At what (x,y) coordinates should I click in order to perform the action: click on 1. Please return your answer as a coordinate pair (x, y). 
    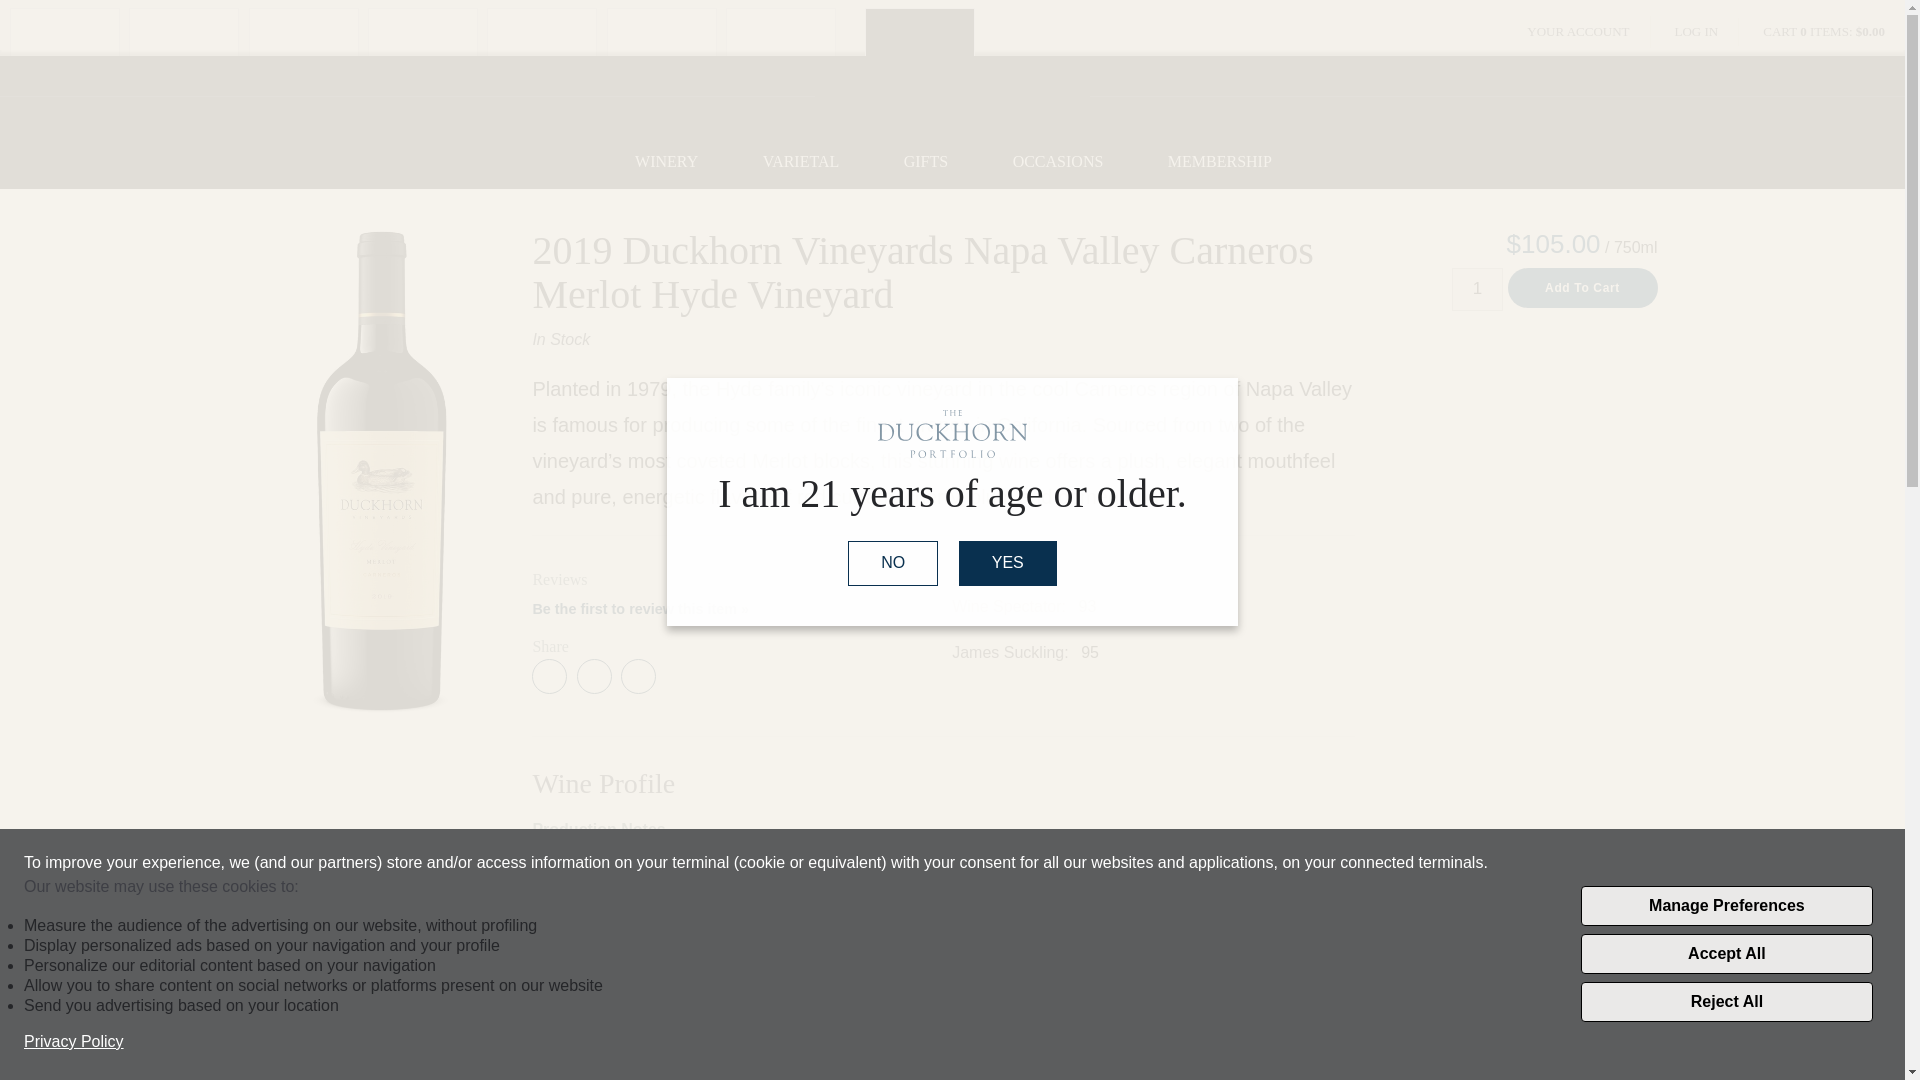
    Looking at the image, I should click on (1477, 289).